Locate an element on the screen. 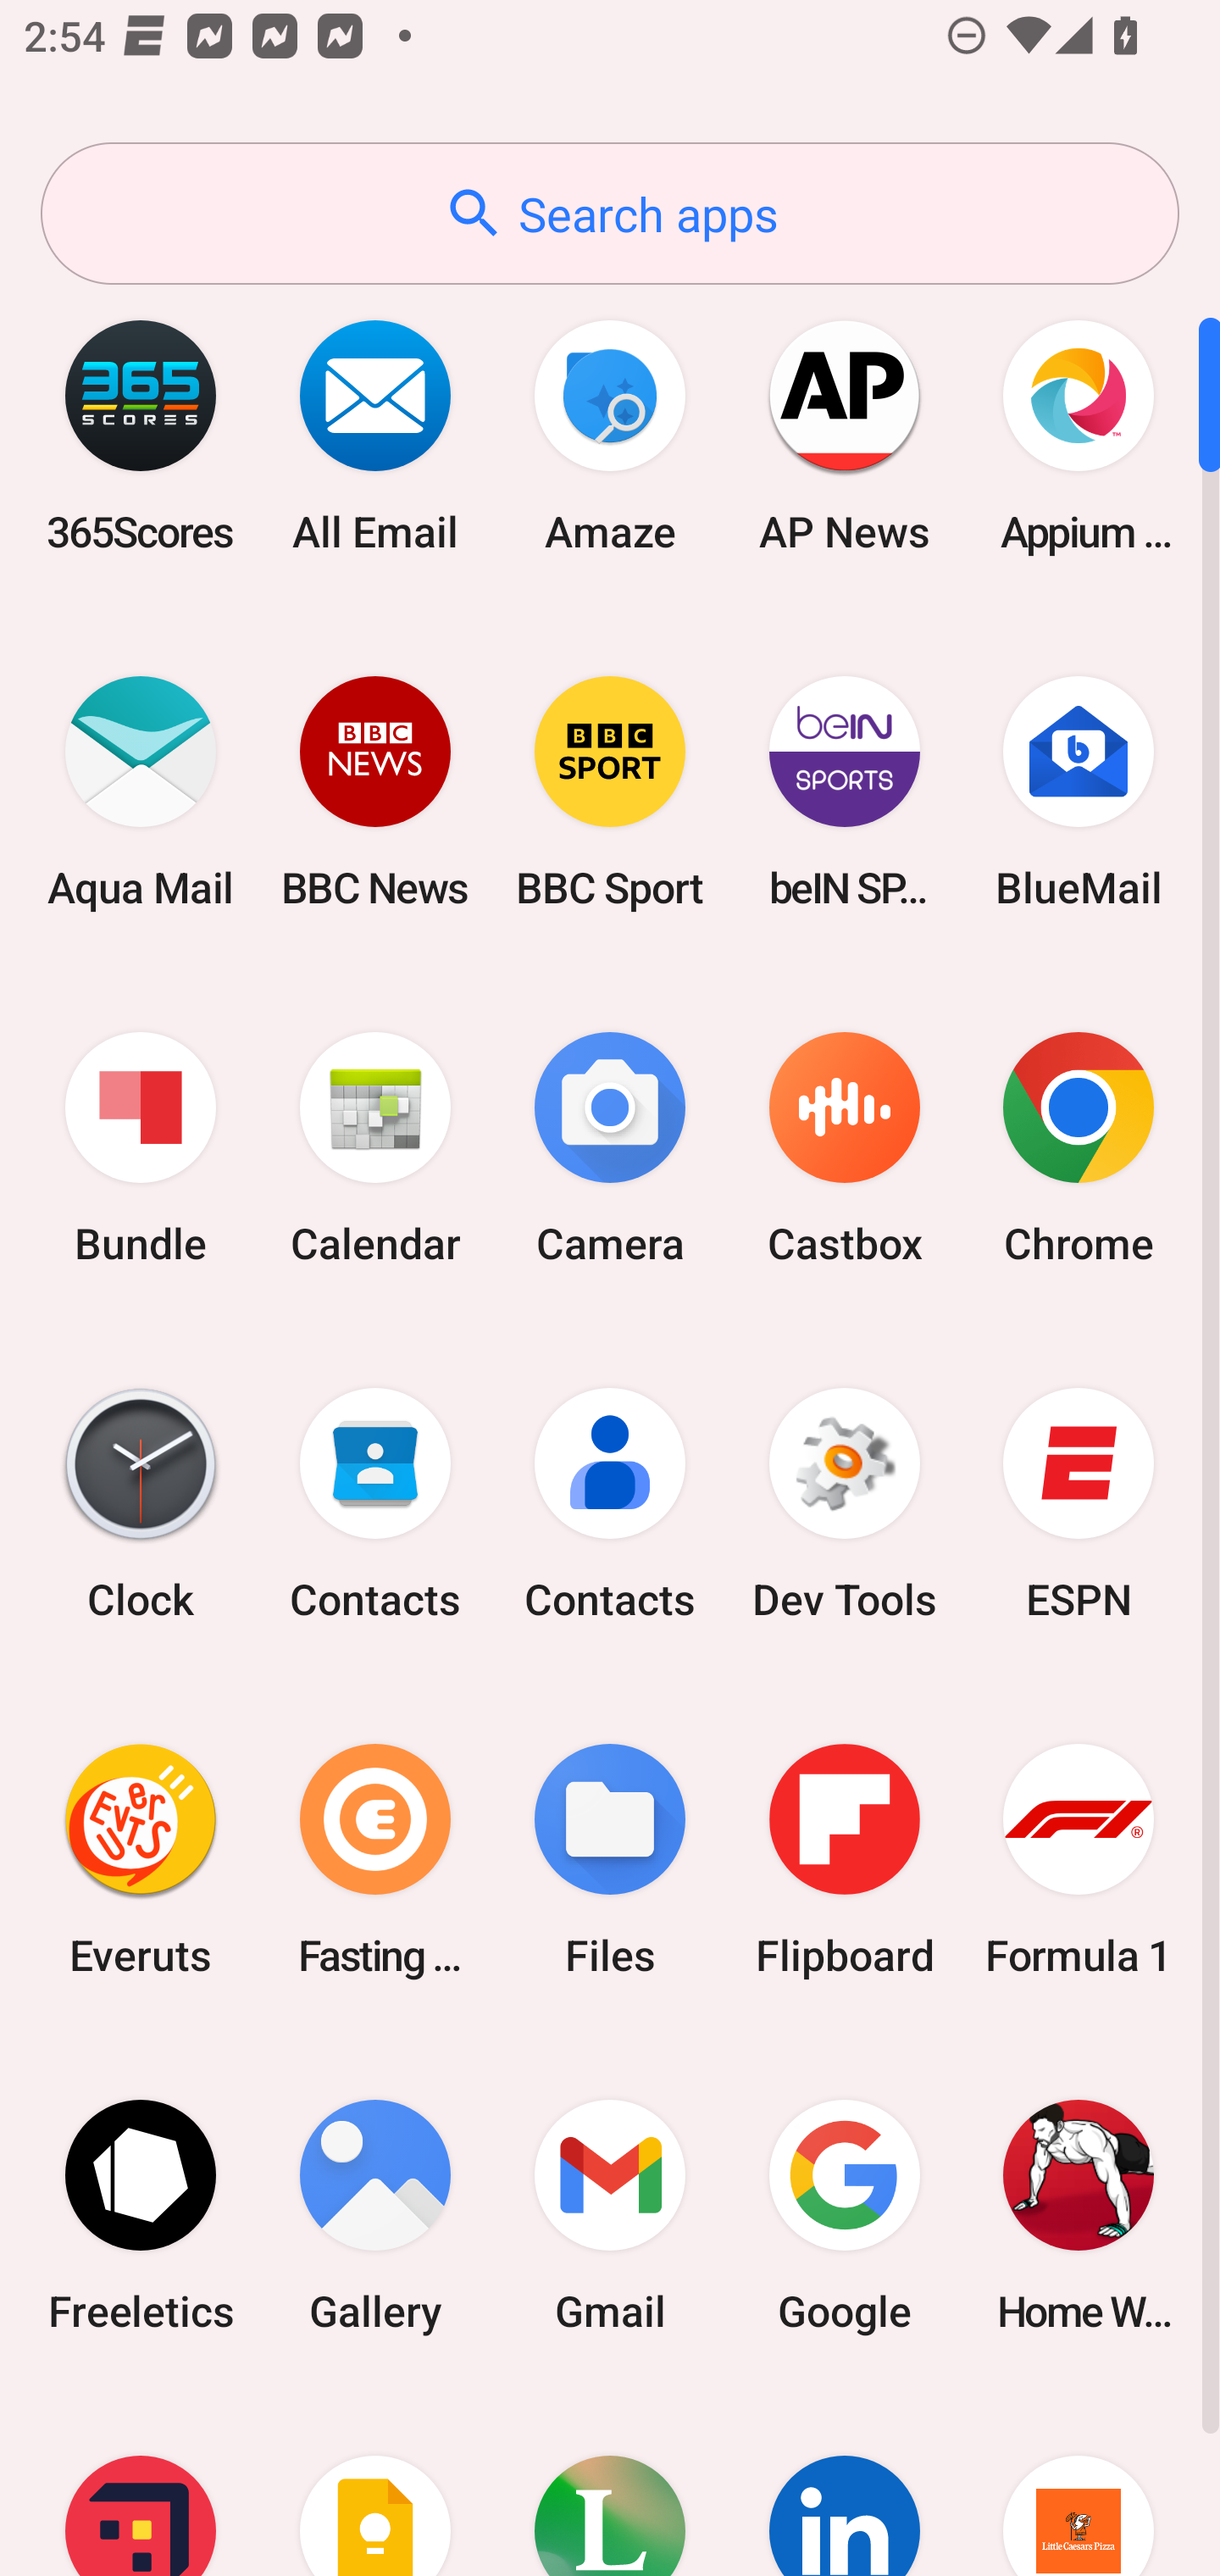 This screenshot has width=1220, height=2576. Contacts is located at coordinates (610, 1504).